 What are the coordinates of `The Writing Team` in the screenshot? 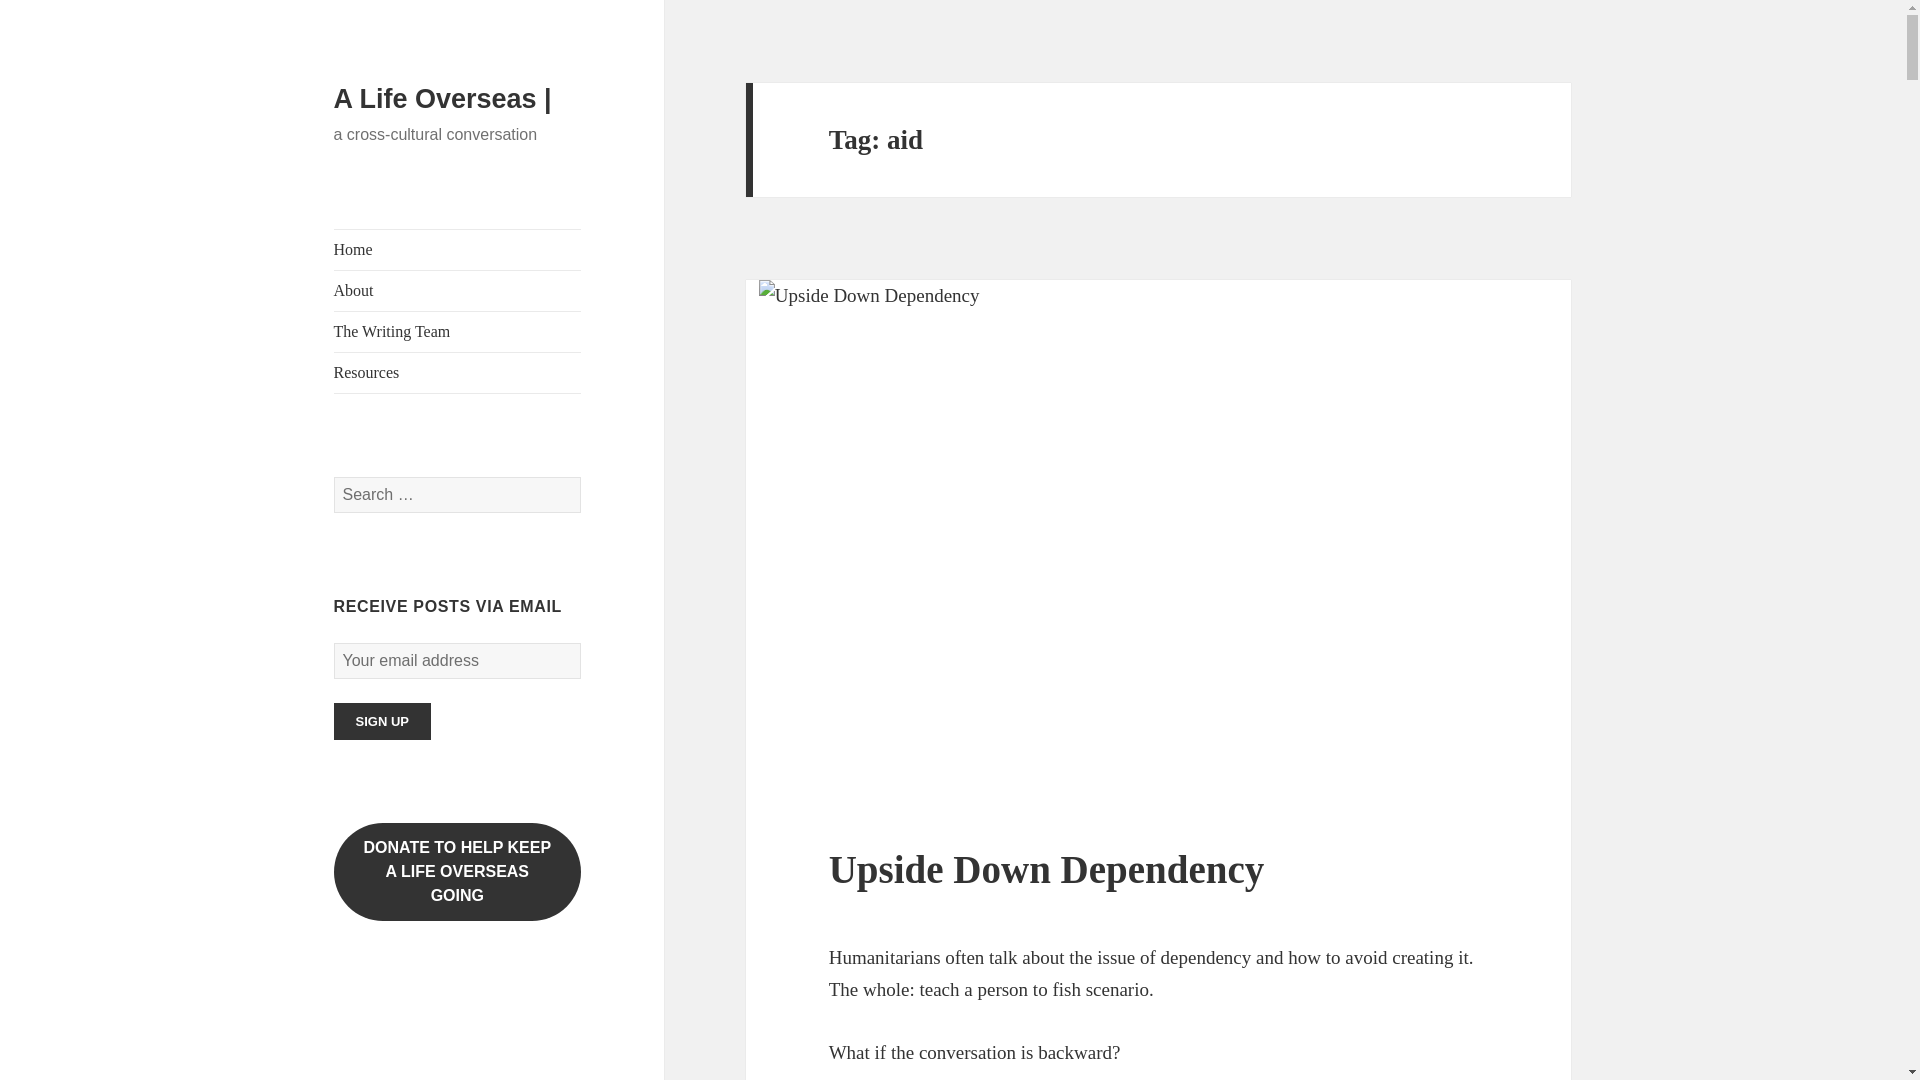 It's located at (458, 332).